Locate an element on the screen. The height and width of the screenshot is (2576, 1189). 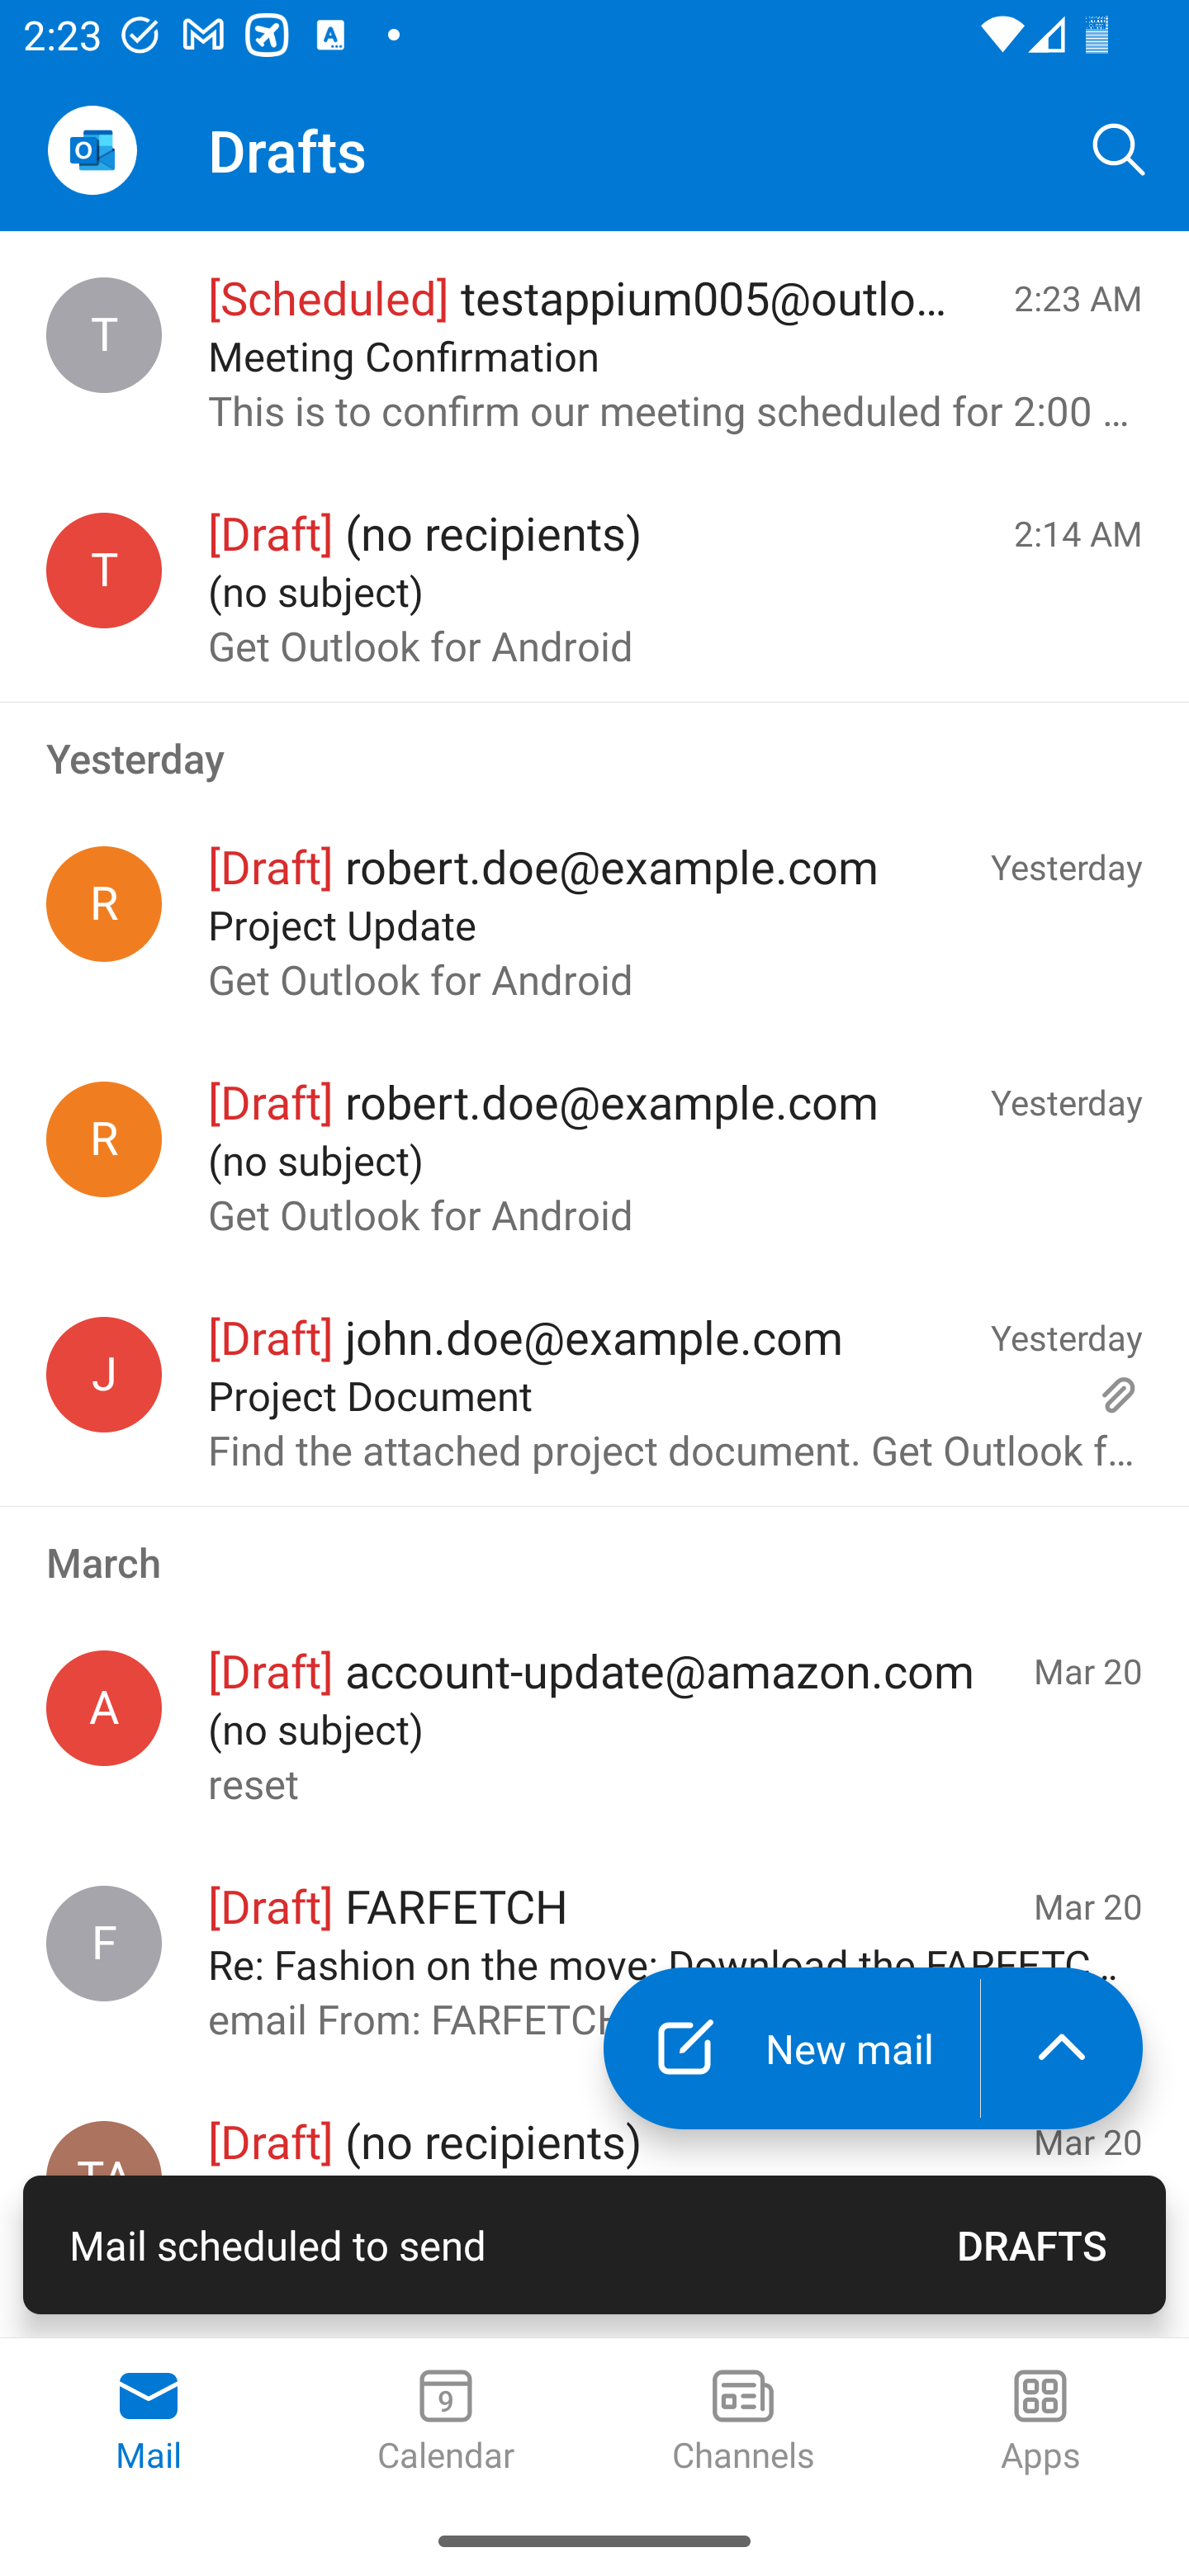
Calendar is located at coordinates (446, 2422).